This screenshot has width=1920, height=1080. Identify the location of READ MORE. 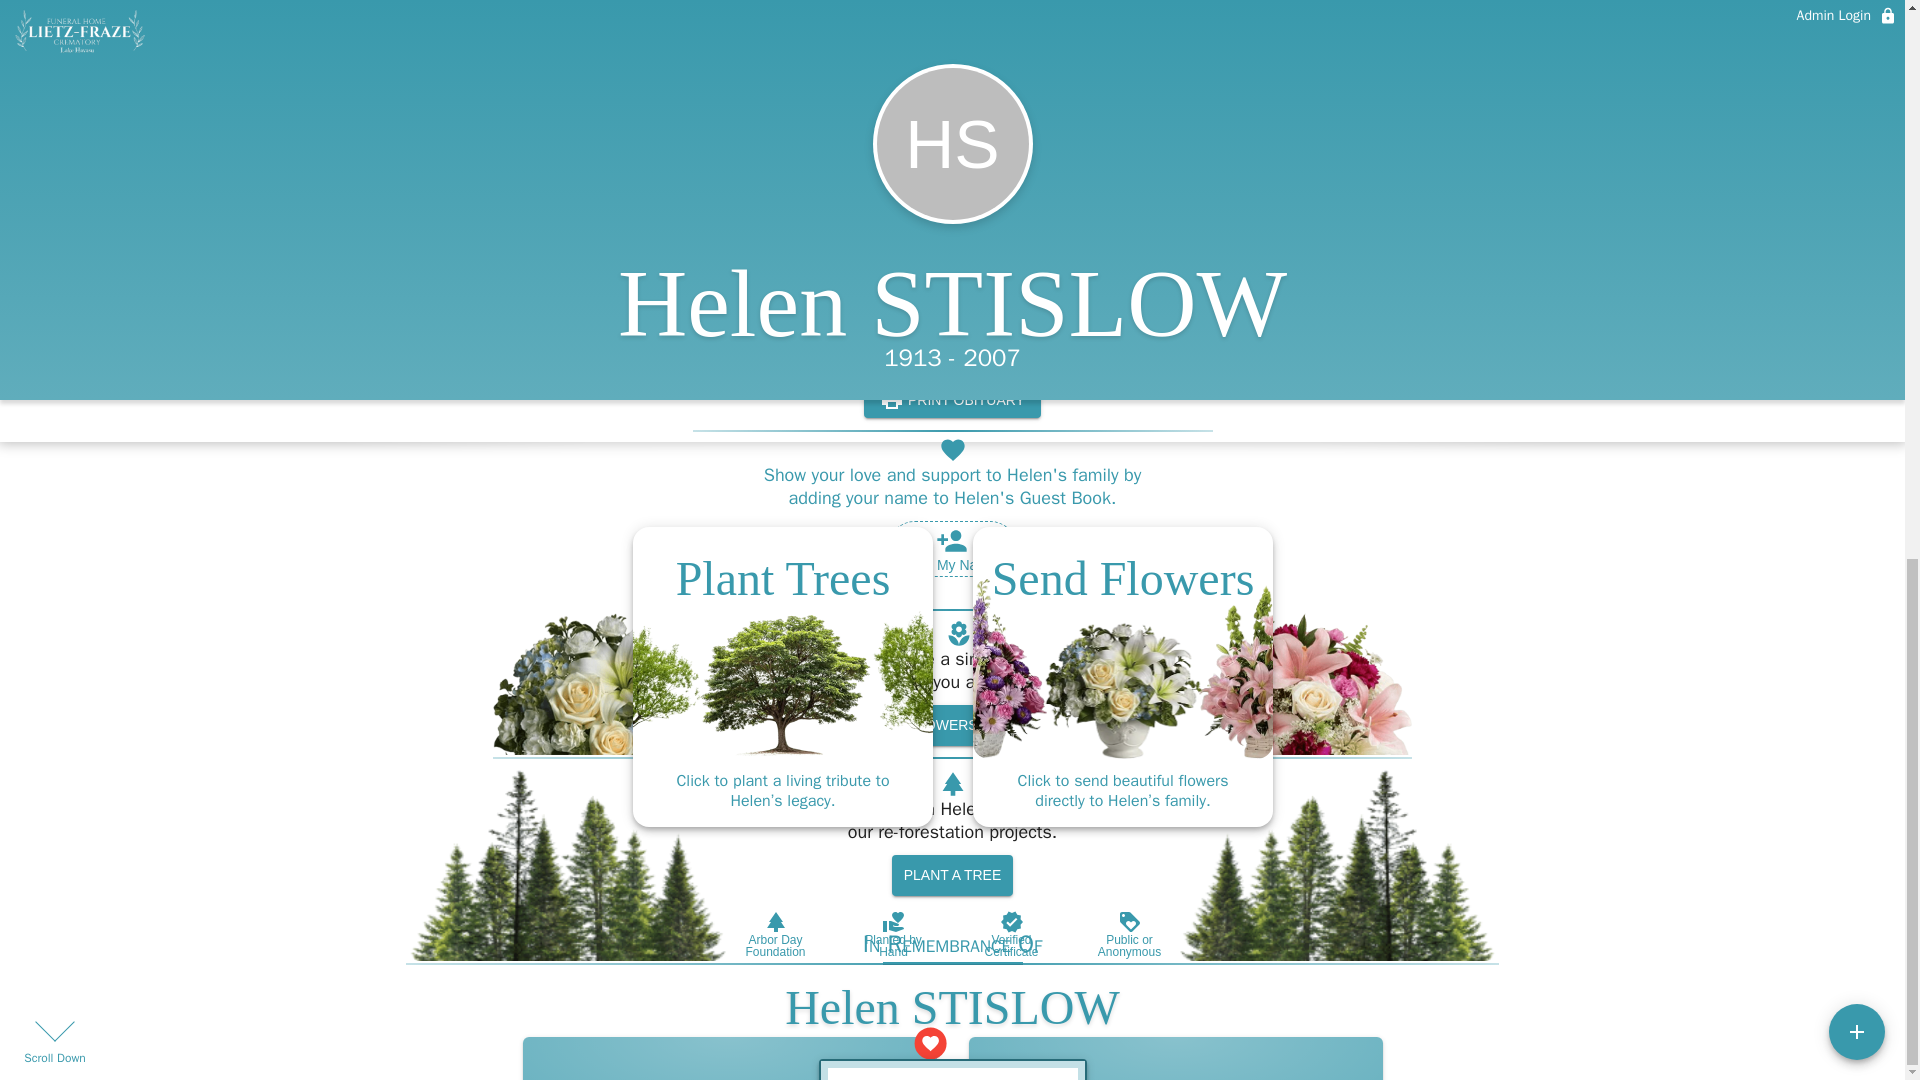
(952, 360).